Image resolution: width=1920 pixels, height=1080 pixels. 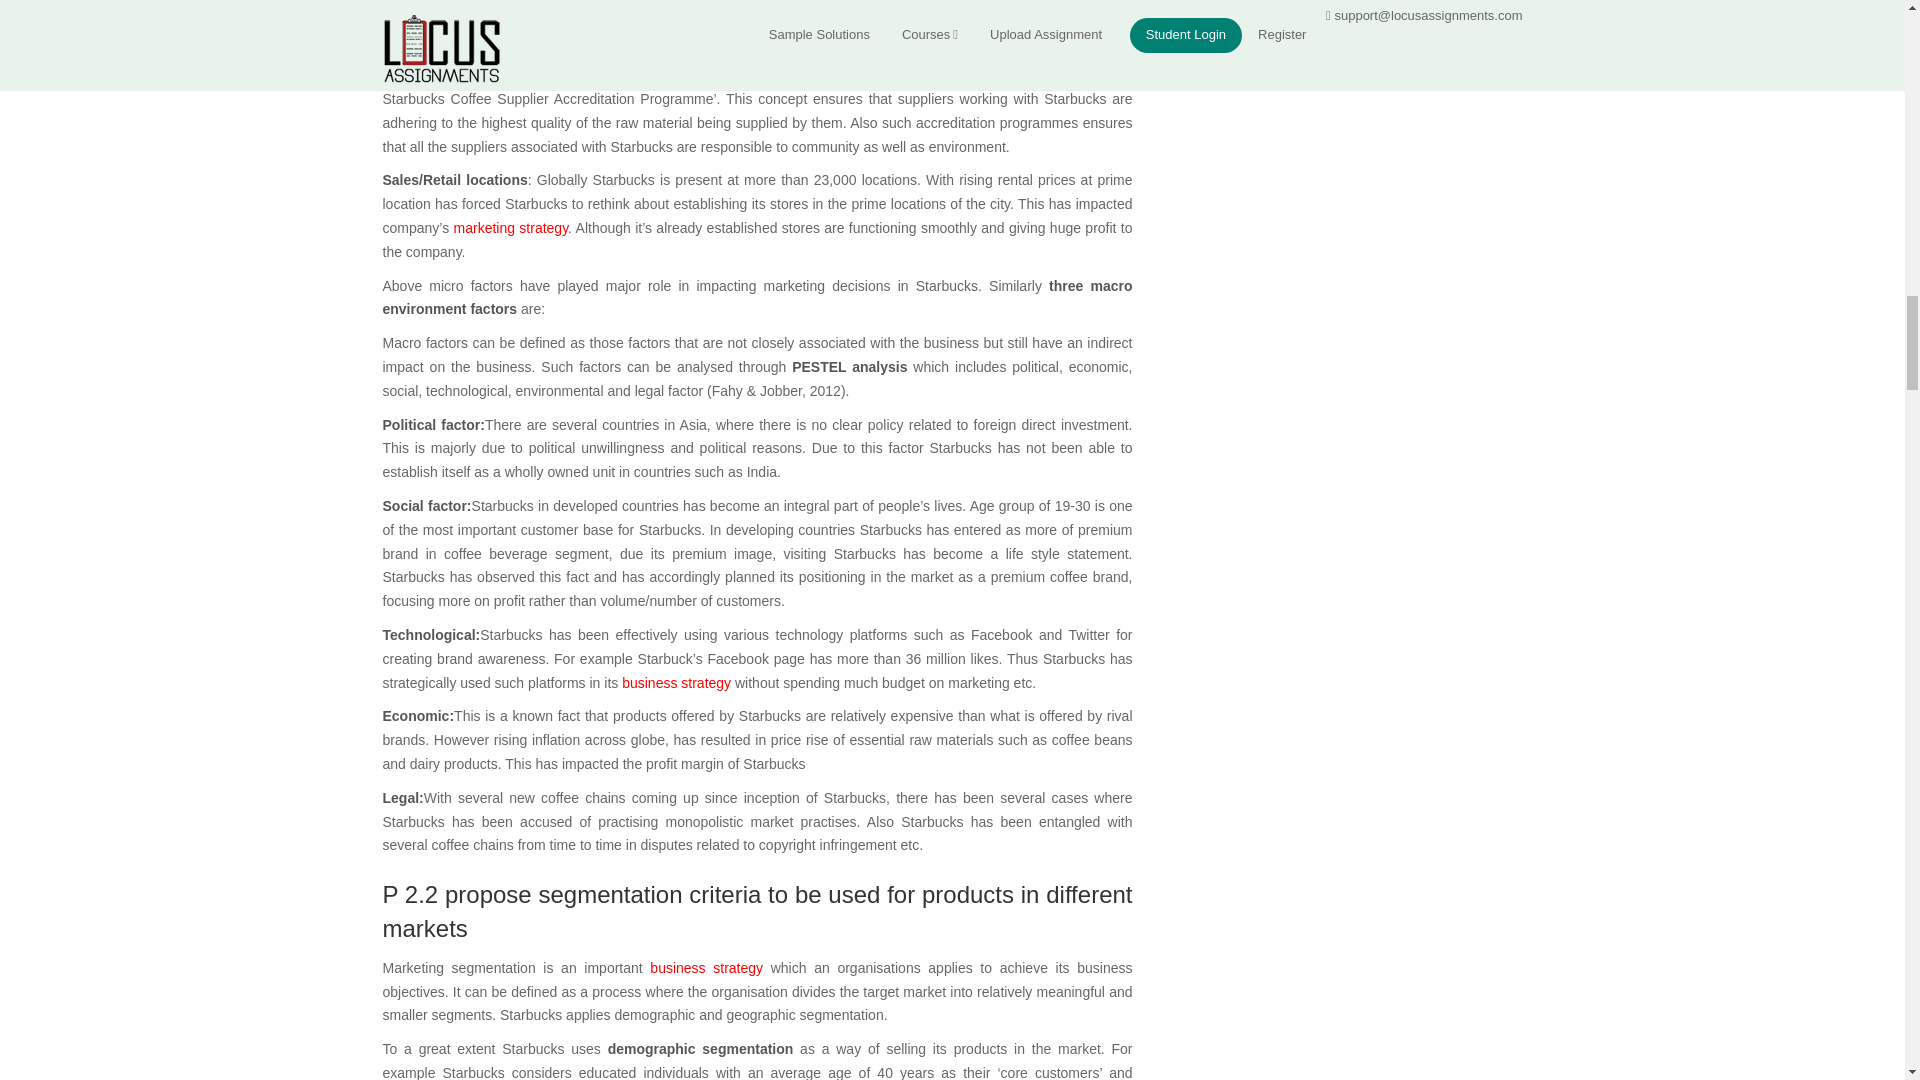 I want to click on marketing strategy, so click(x=510, y=228).